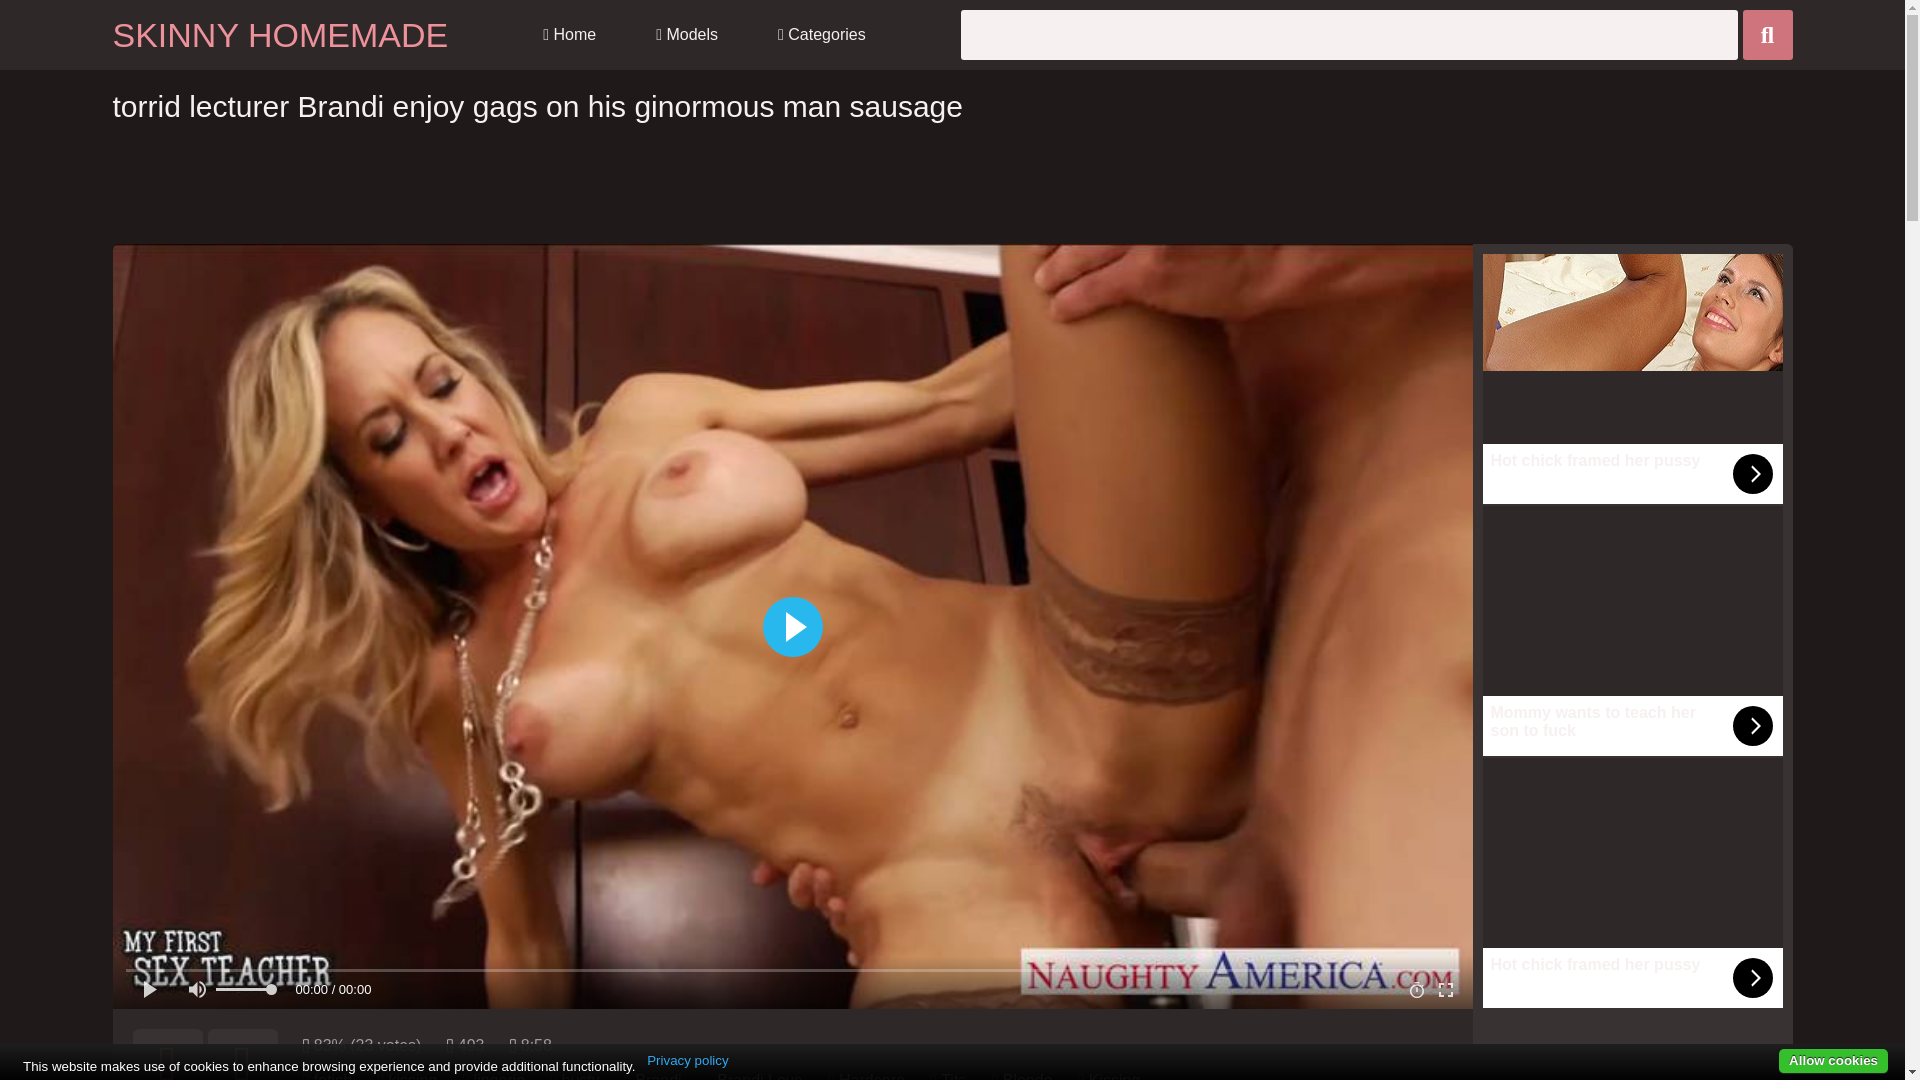 This screenshot has height=1080, width=1920. Describe the element at coordinates (412, 1076) in the screenshot. I see `kissing` at that location.